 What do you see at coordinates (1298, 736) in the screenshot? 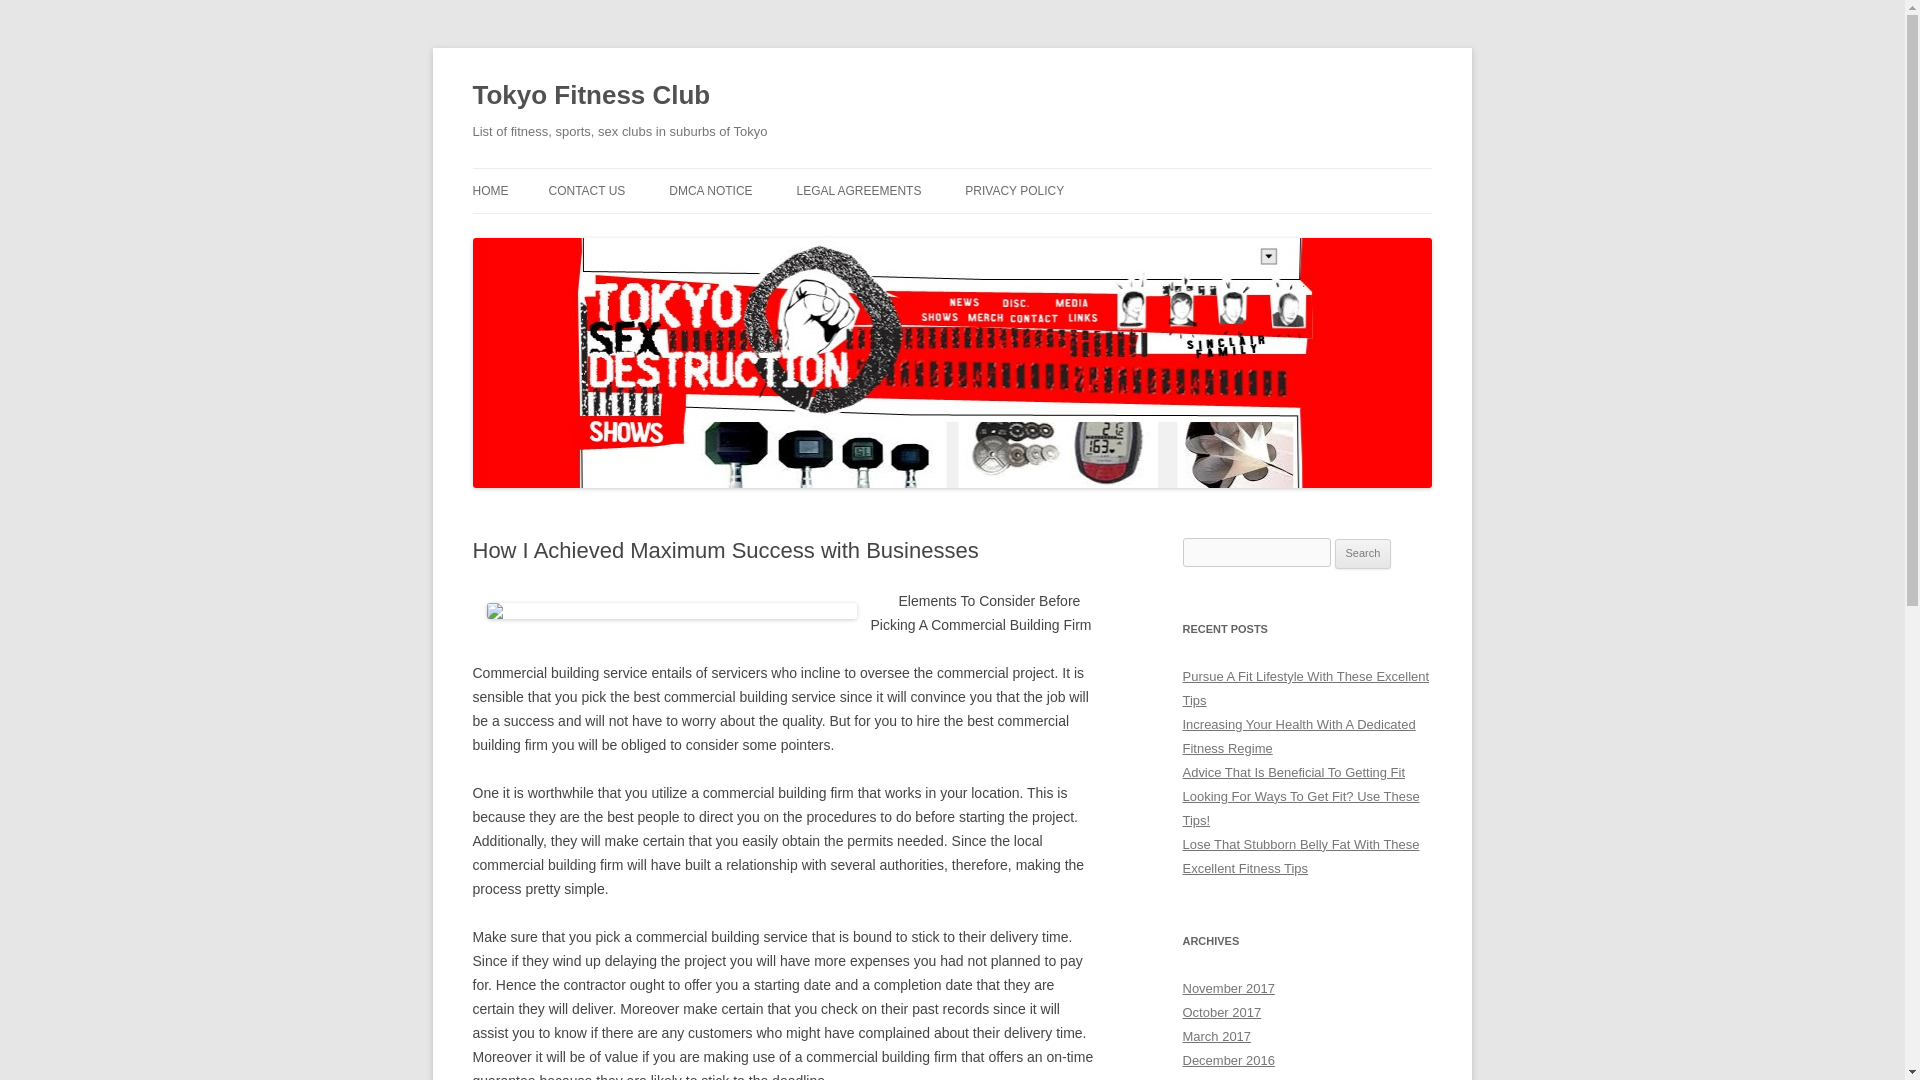
I see `Increasing Your Health With A Dedicated Fitness Regime` at bounding box center [1298, 736].